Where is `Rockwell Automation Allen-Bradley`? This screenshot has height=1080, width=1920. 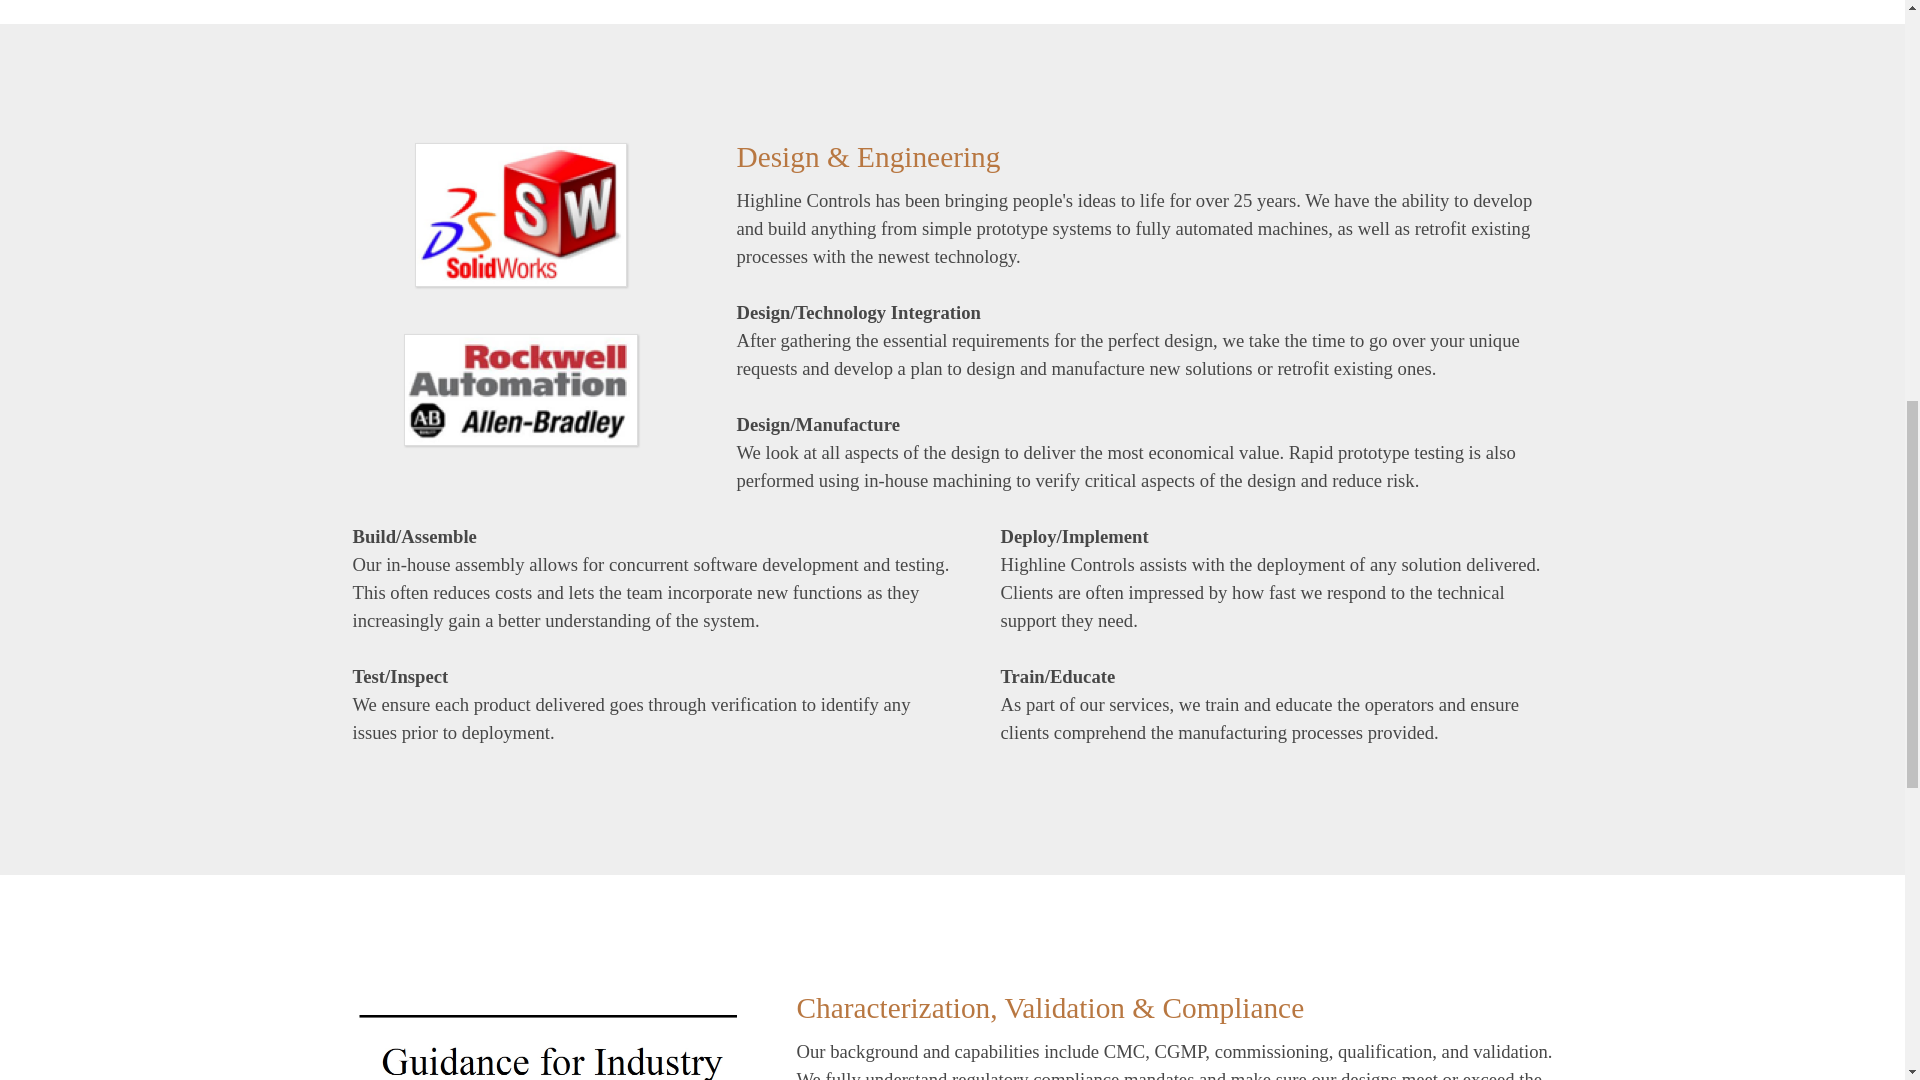
Rockwell Automation Allen-Bradley is located at coordinates (520, 390).